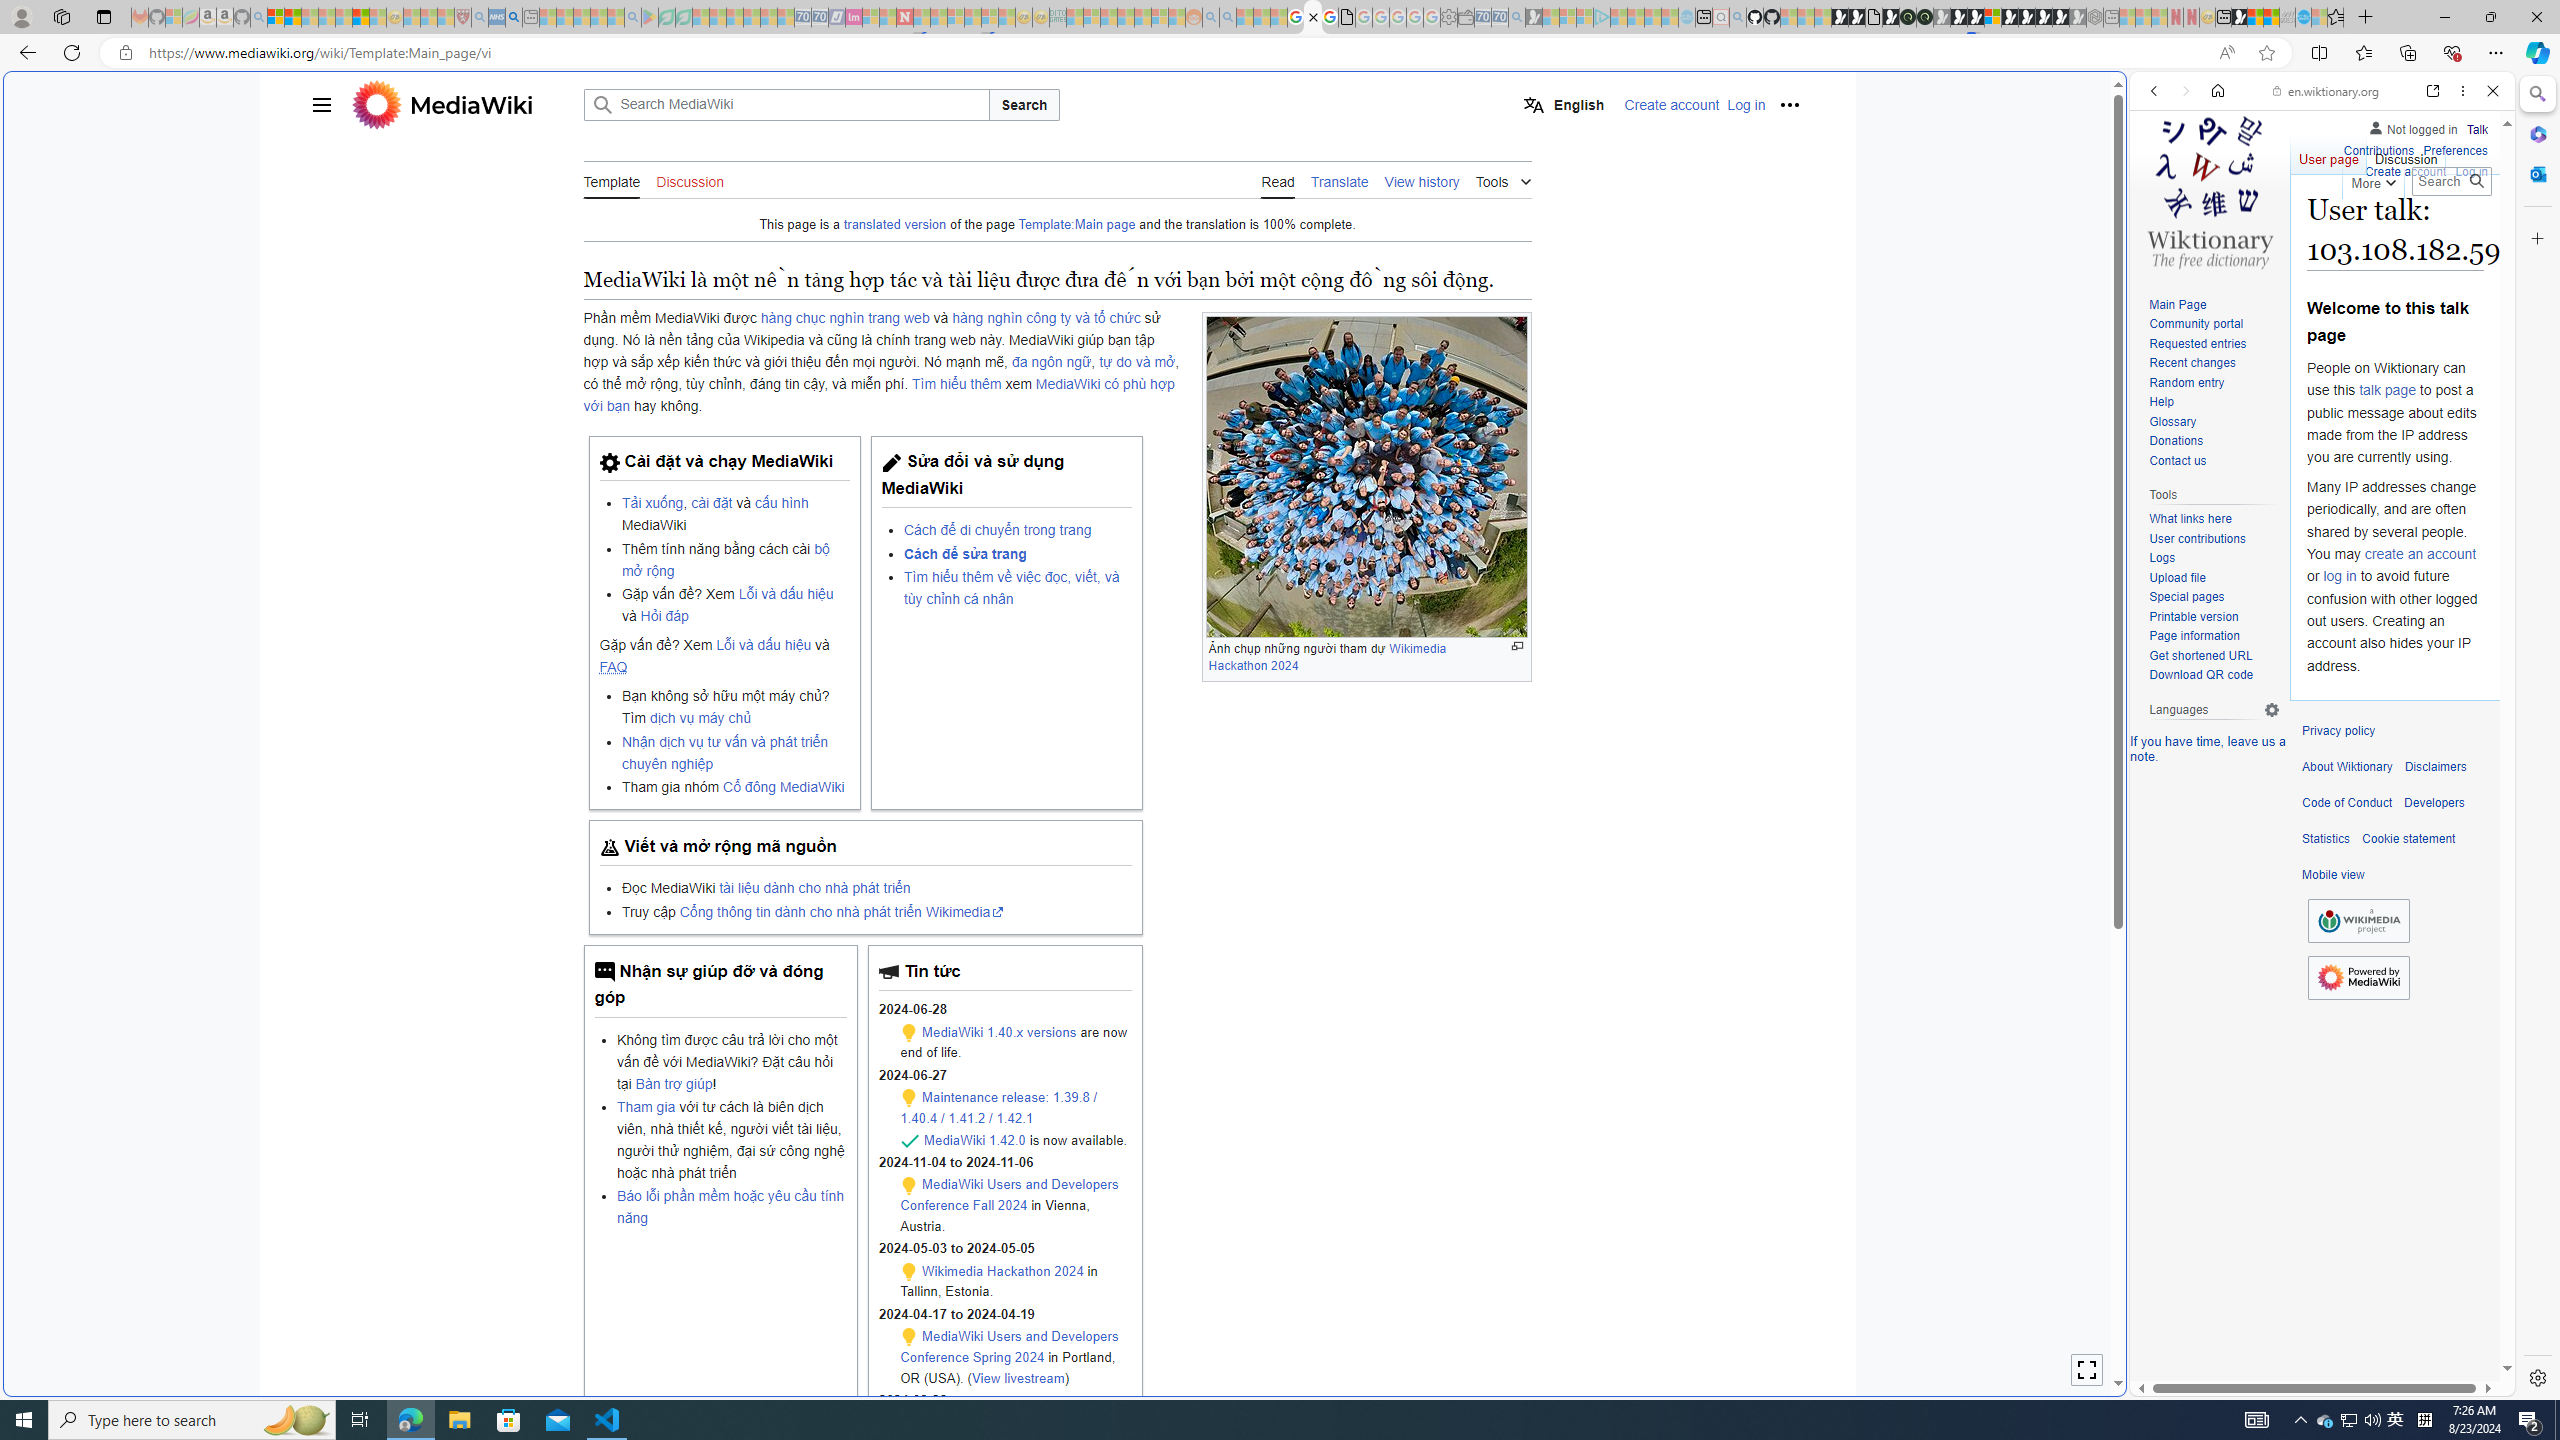 The image size is (2560, 1440). Describe the element at coordinates (2214, 597) in the screenshot. I see `Special pages` at that location.